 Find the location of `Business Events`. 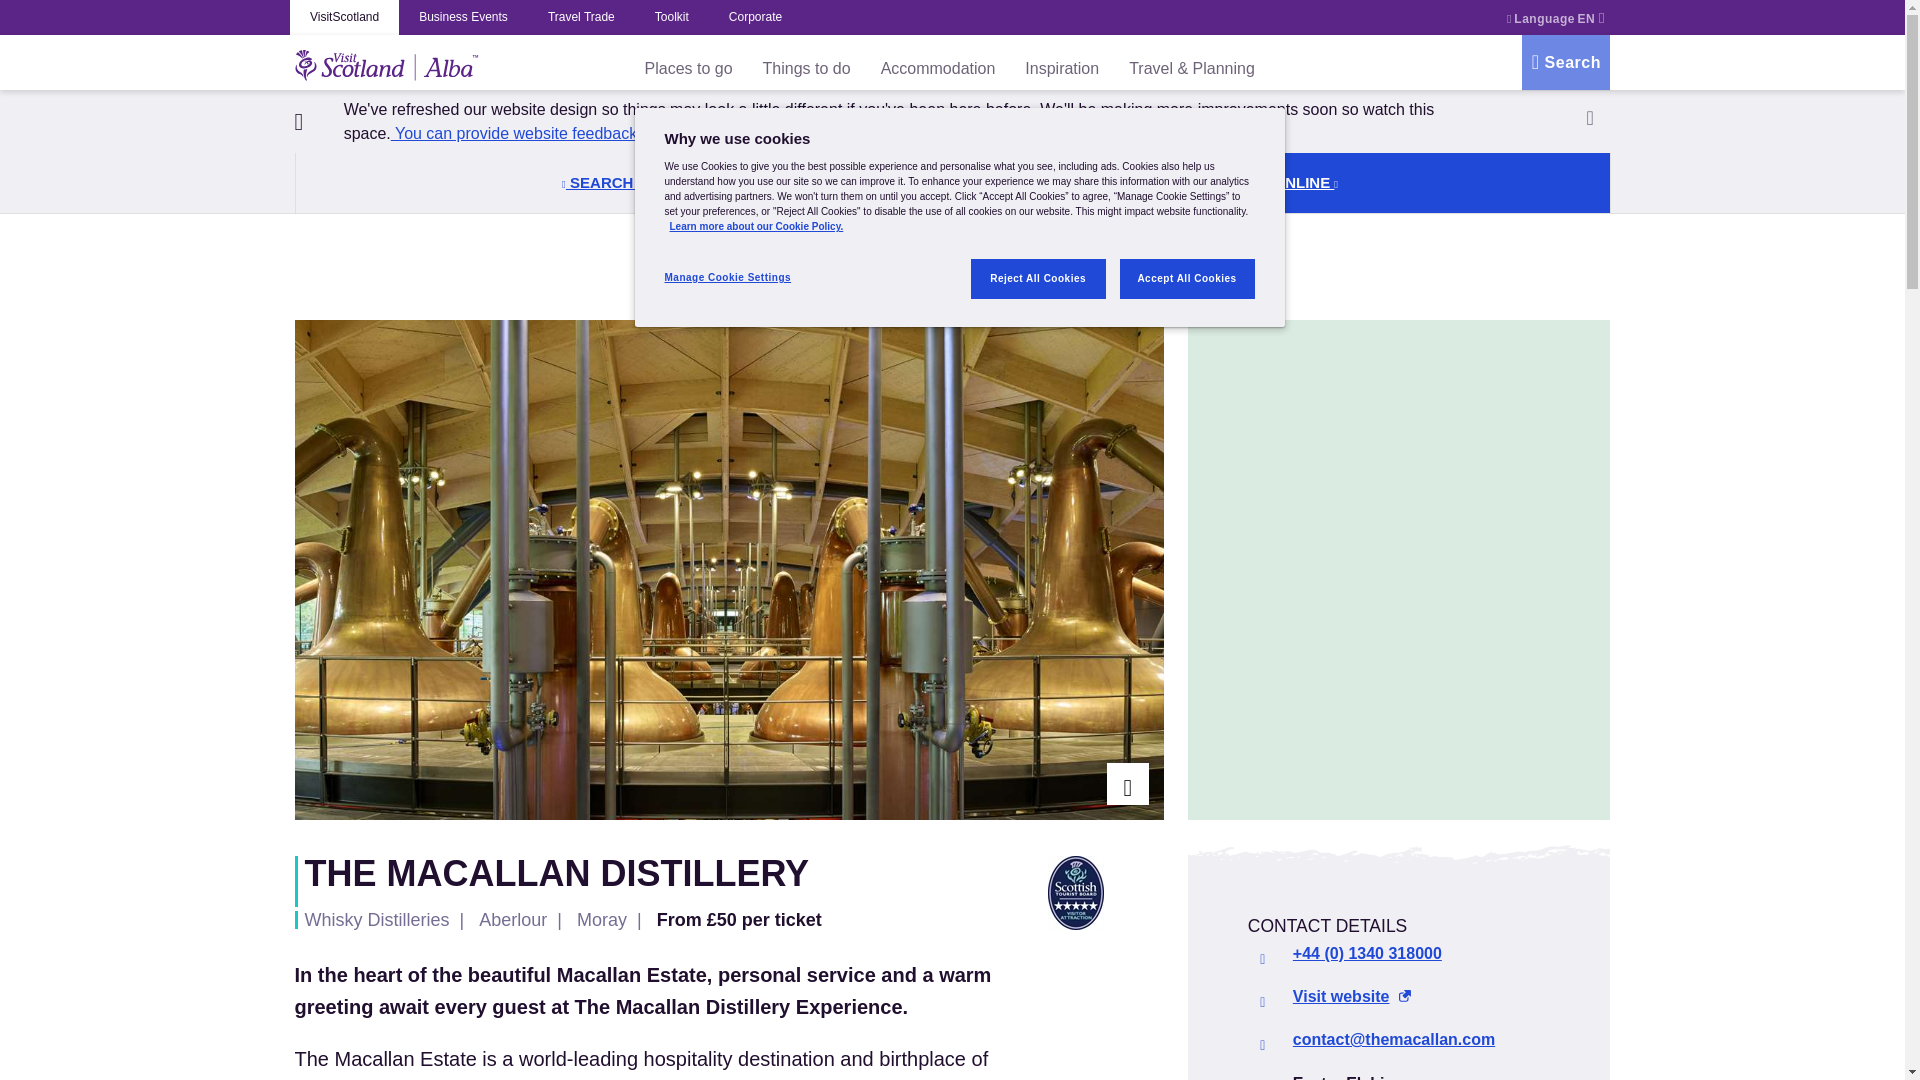

Business Events is located at coordinates (464, 17).